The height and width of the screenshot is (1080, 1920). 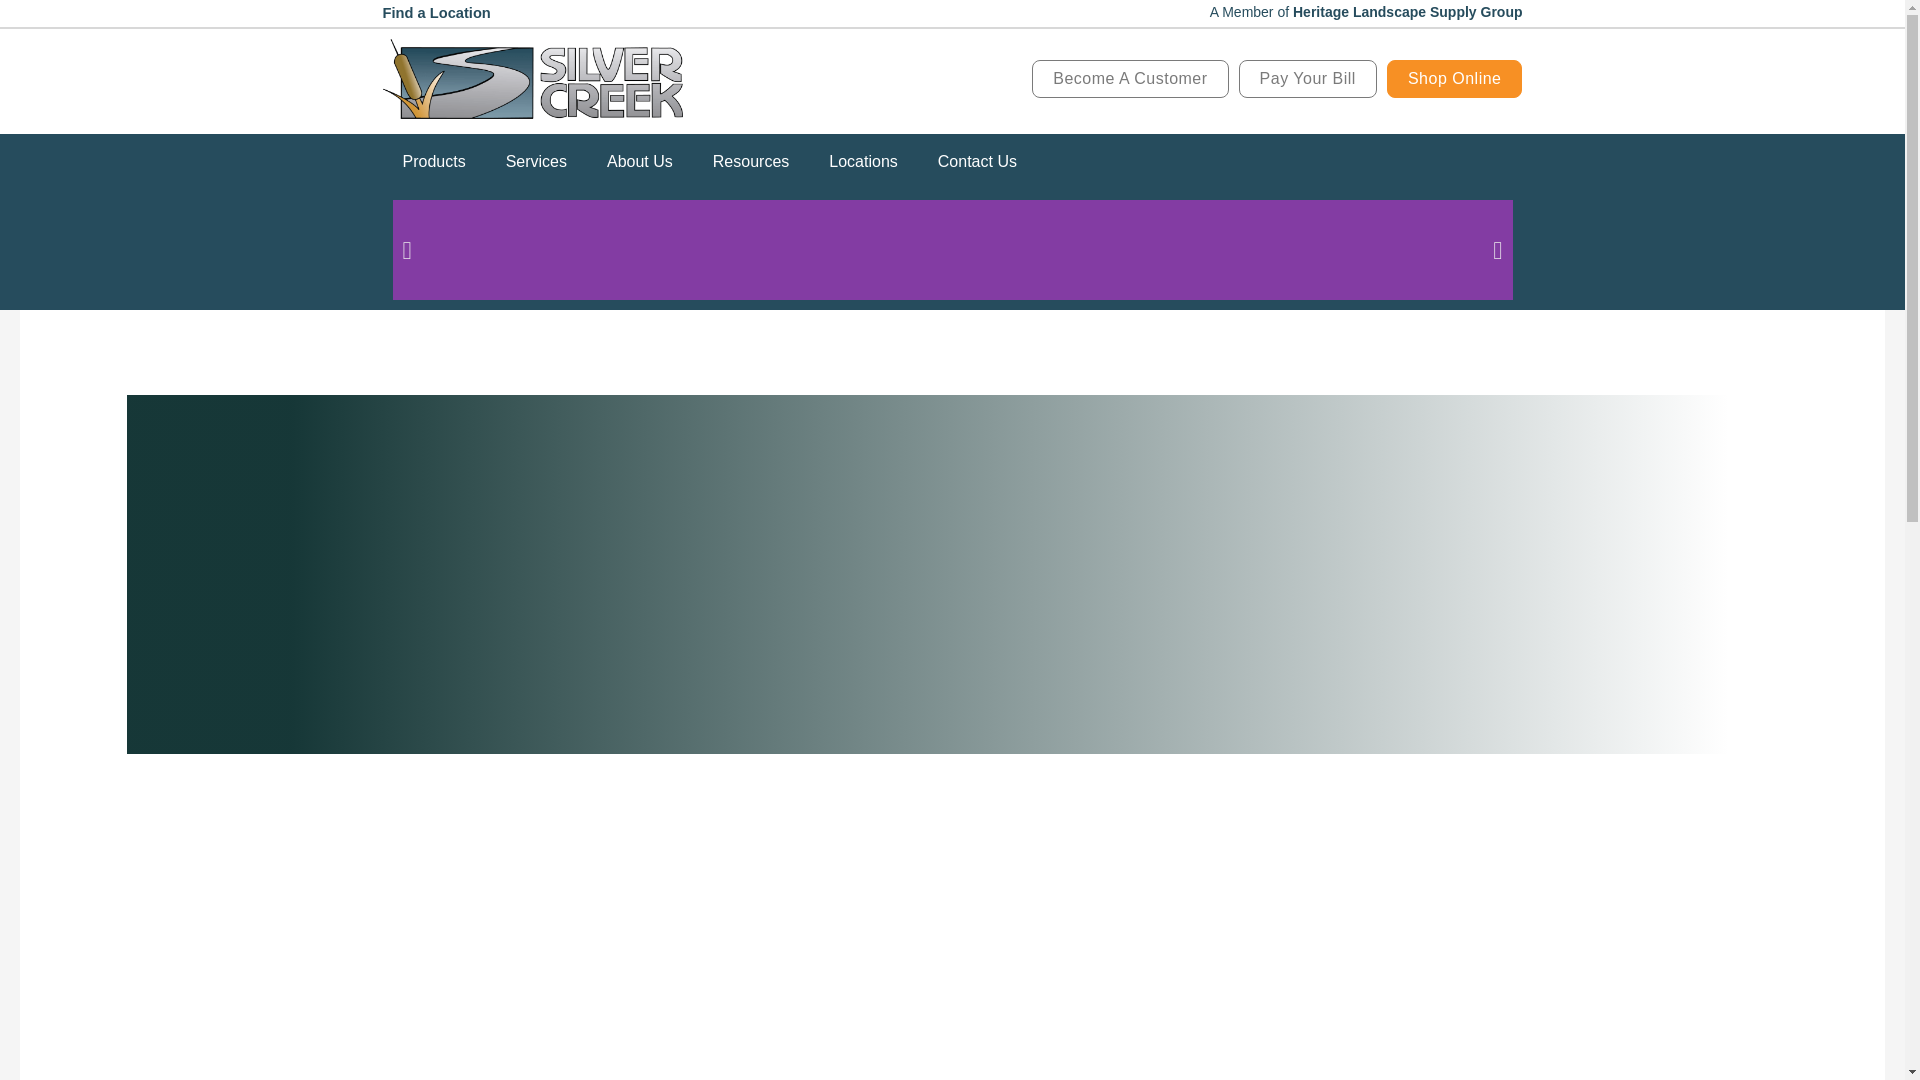 What do you see at coordinates (750, 162) in the screenshot?
I see `Resources` at bounding box center [750, 162].